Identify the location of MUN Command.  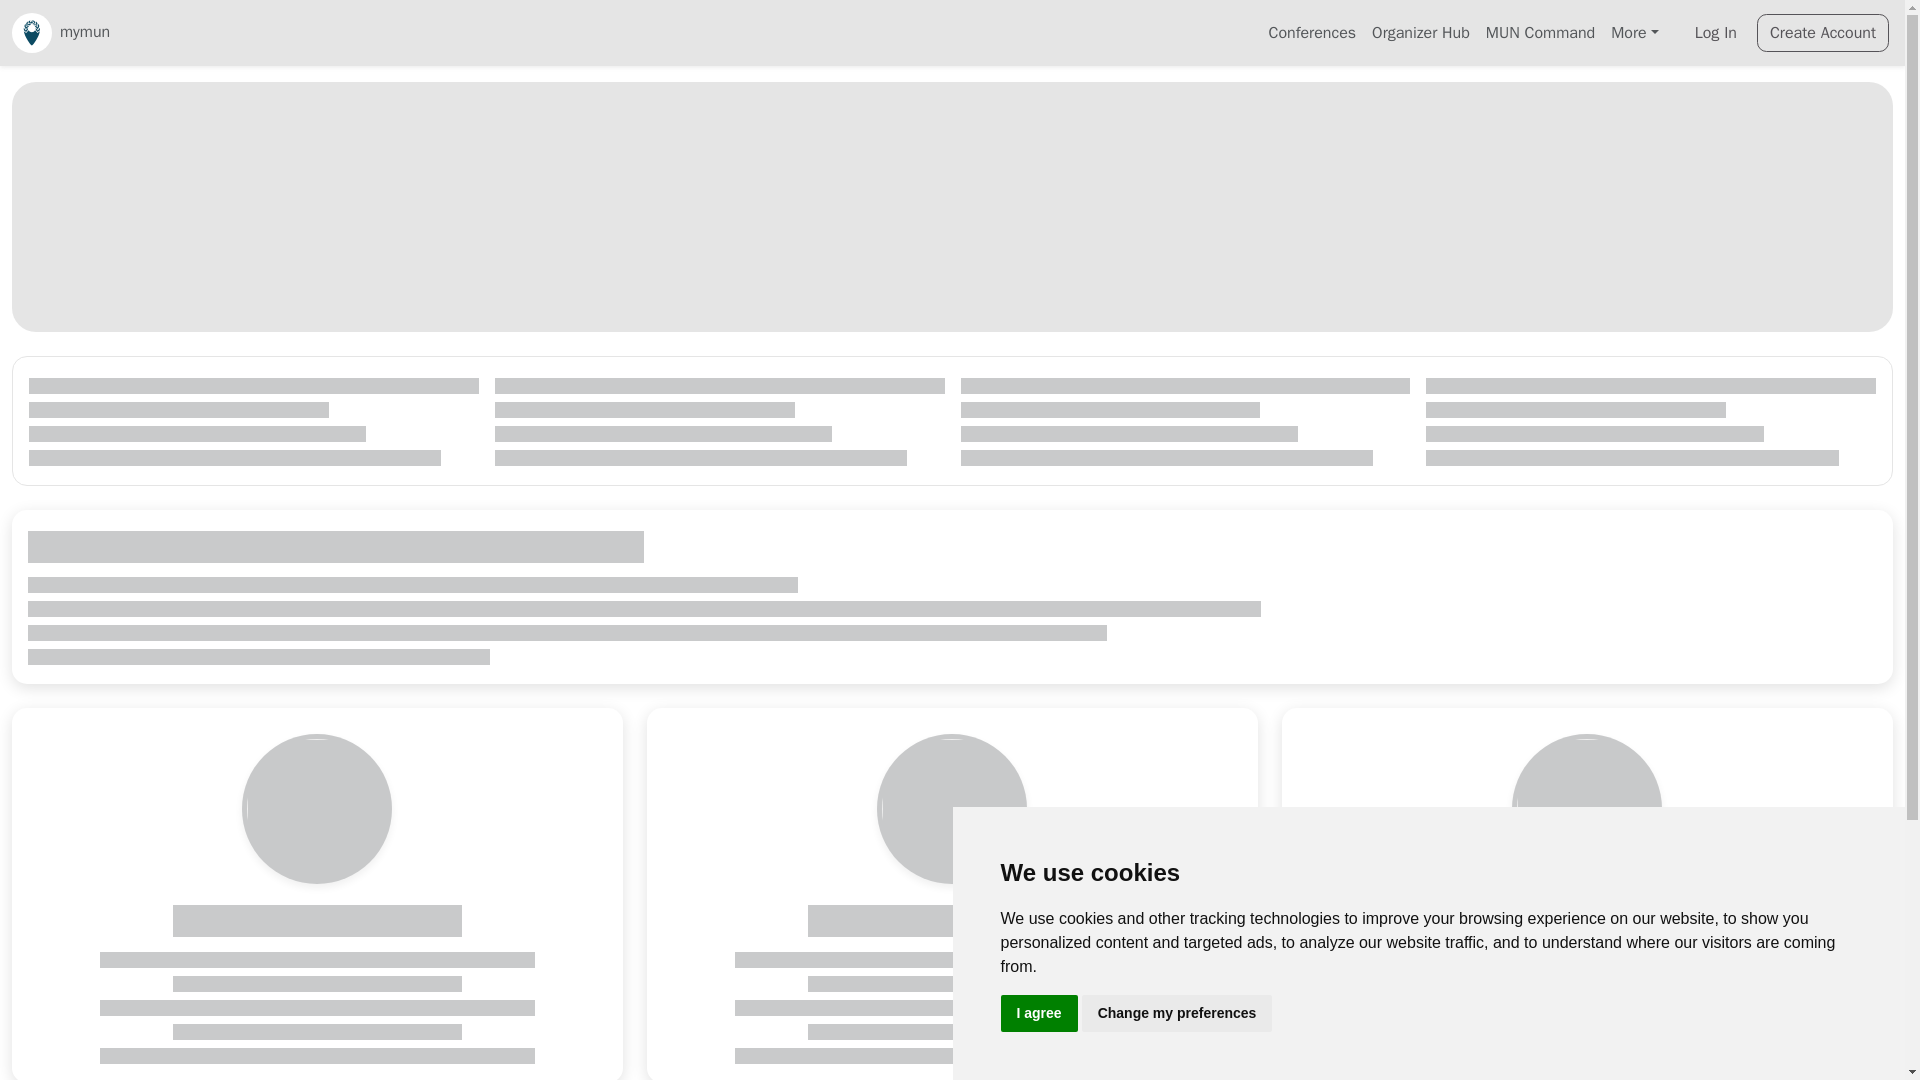
(1540, 32).